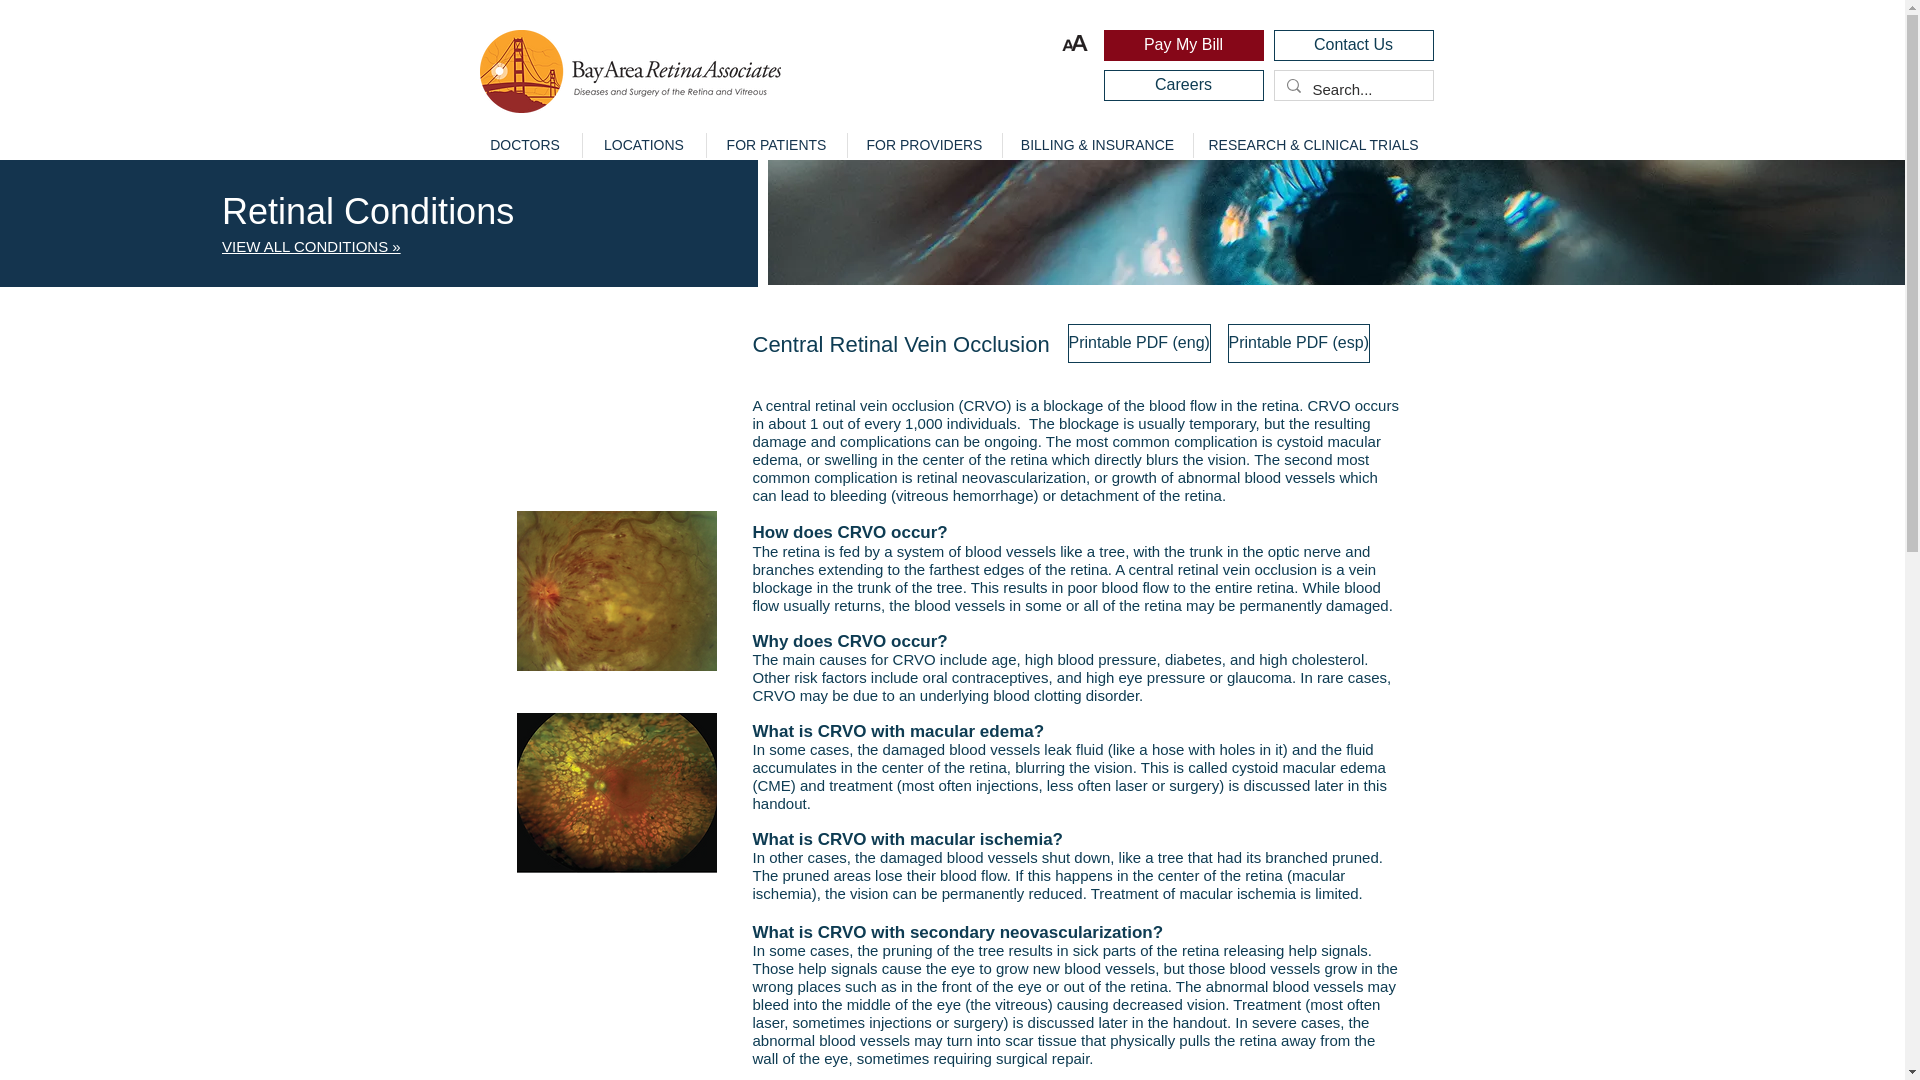 This screenshot has height=1080, width=1920. I want to click on Careers, so click(1184, 86).